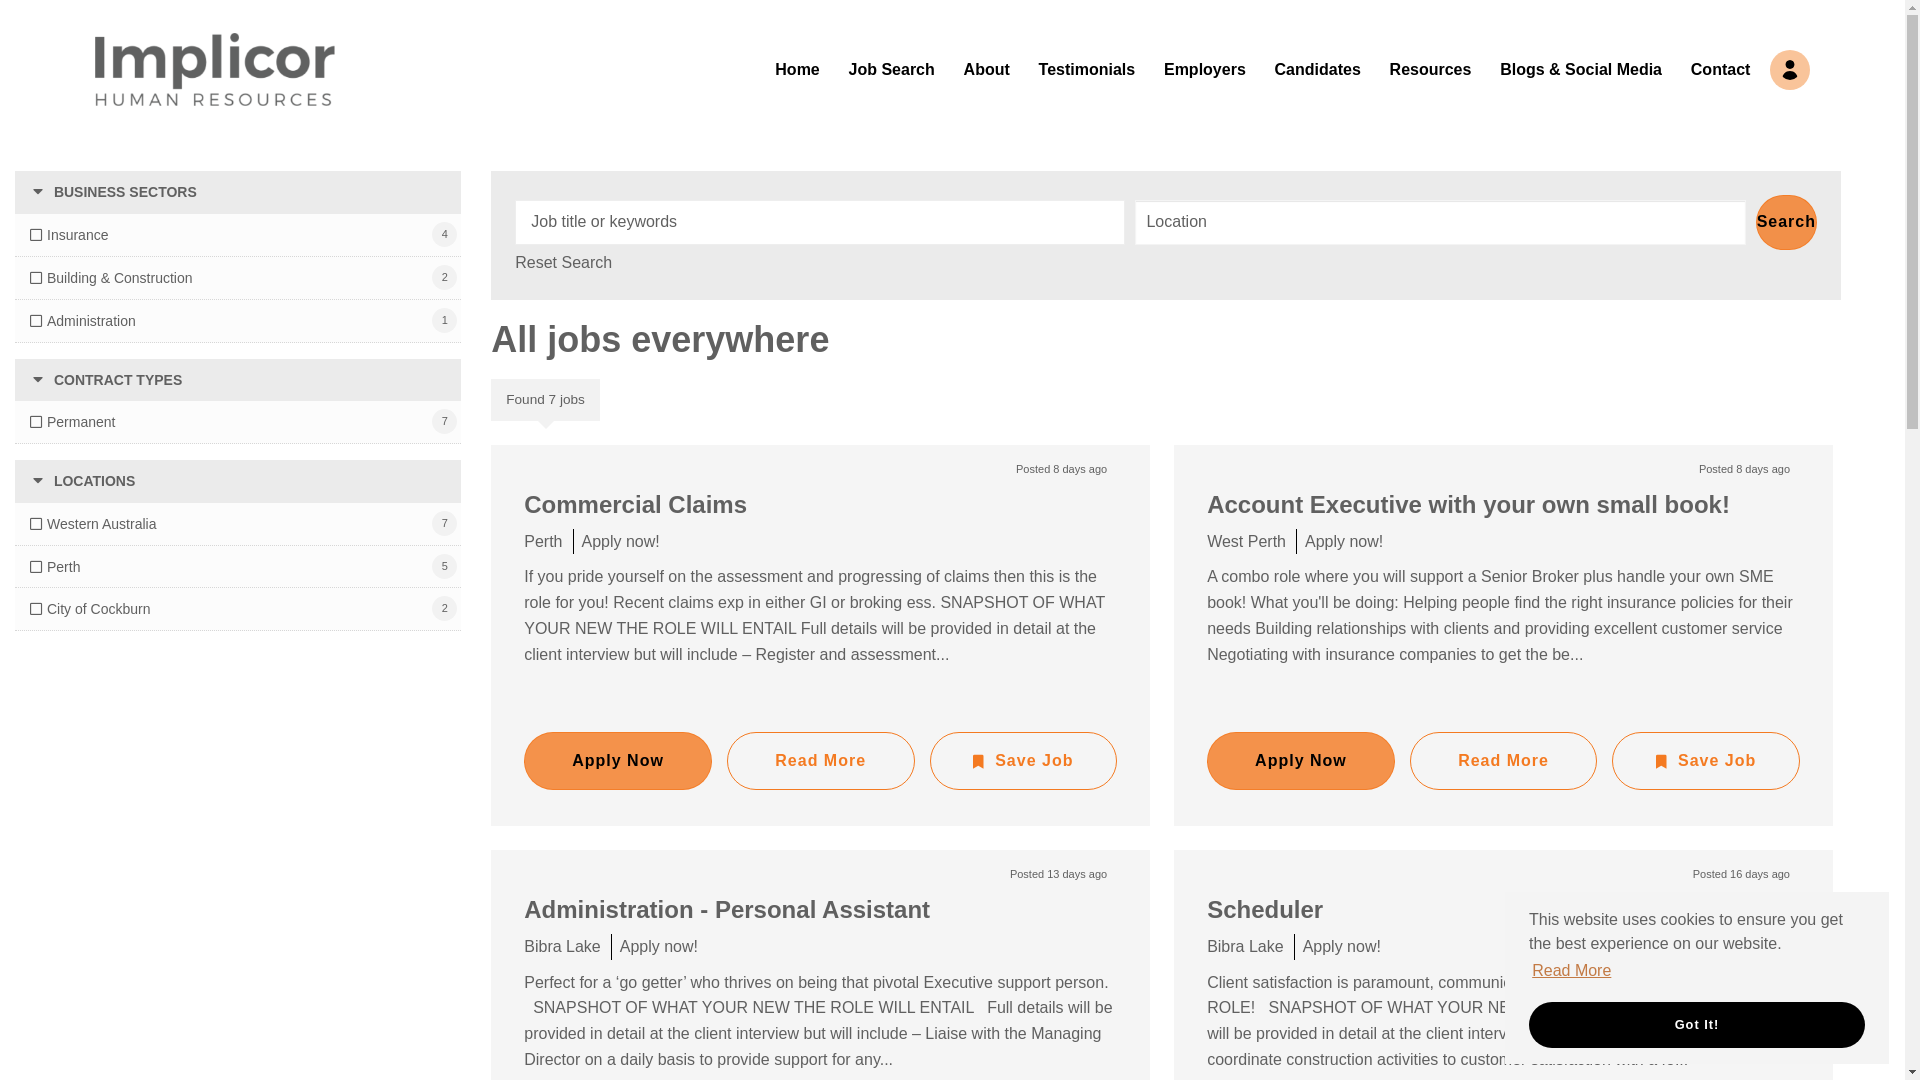 The width and height of the screenshot is (1920, 1080). Describe the element at coordinates (55, 567) in the screenshot. I see `Perth
5` at that location.